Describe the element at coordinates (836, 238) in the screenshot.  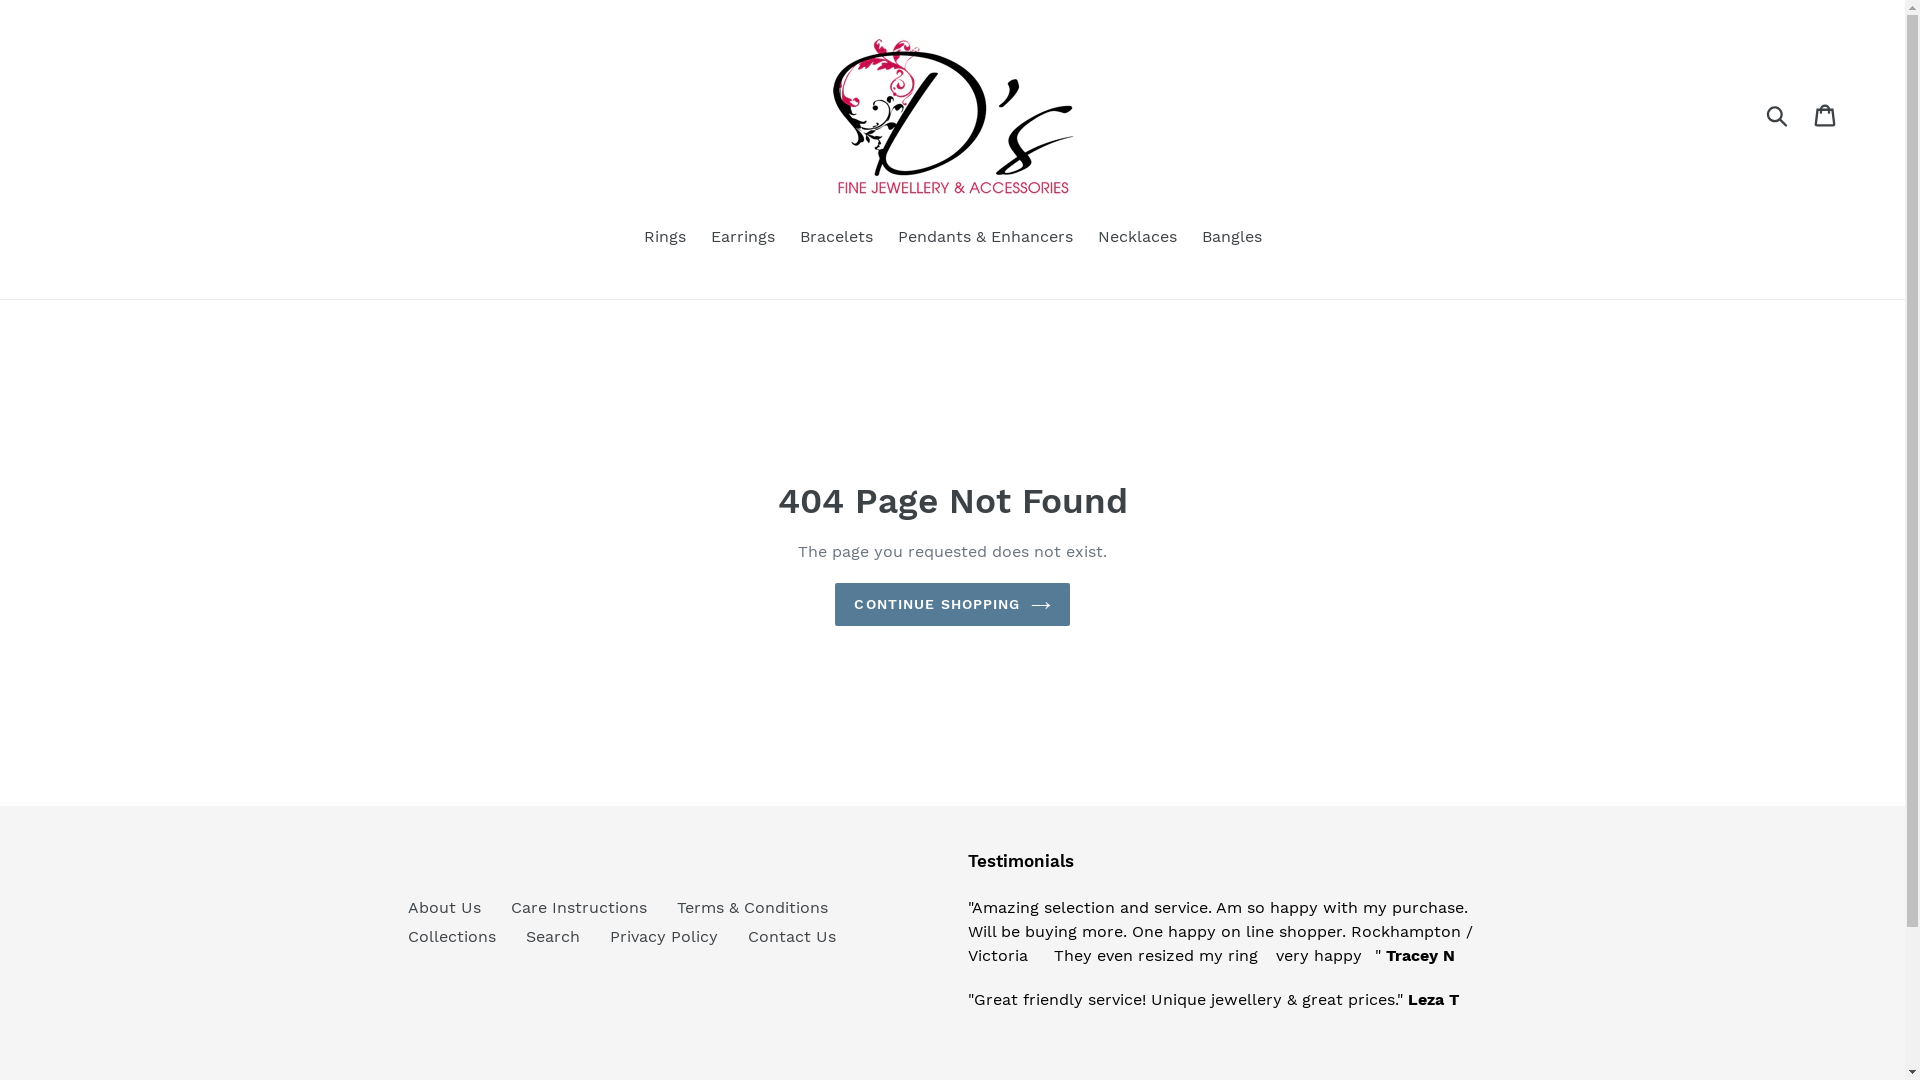
I see `Bracelets` at that location.